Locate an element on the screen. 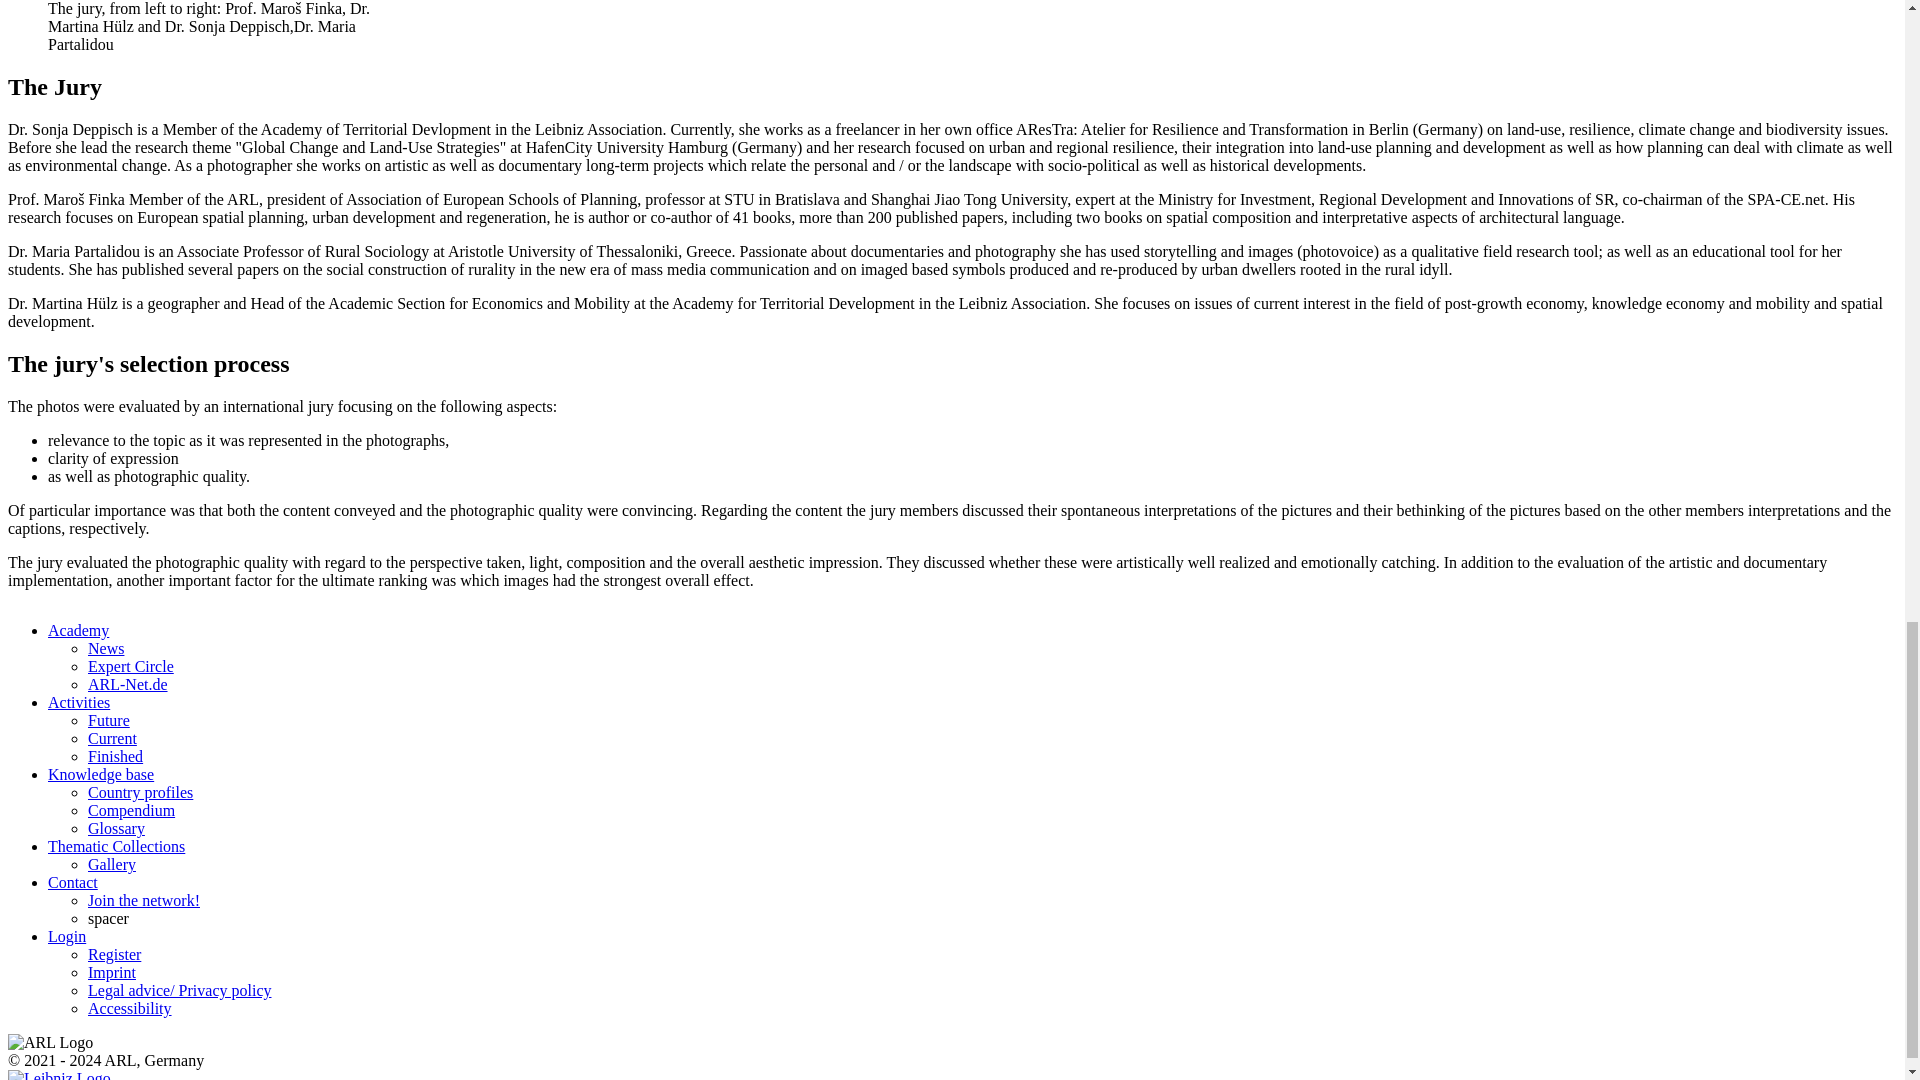 Image resolution: width=1920 pixels, height=1080 pixels. Gallery is located at coordinates (112, 864).